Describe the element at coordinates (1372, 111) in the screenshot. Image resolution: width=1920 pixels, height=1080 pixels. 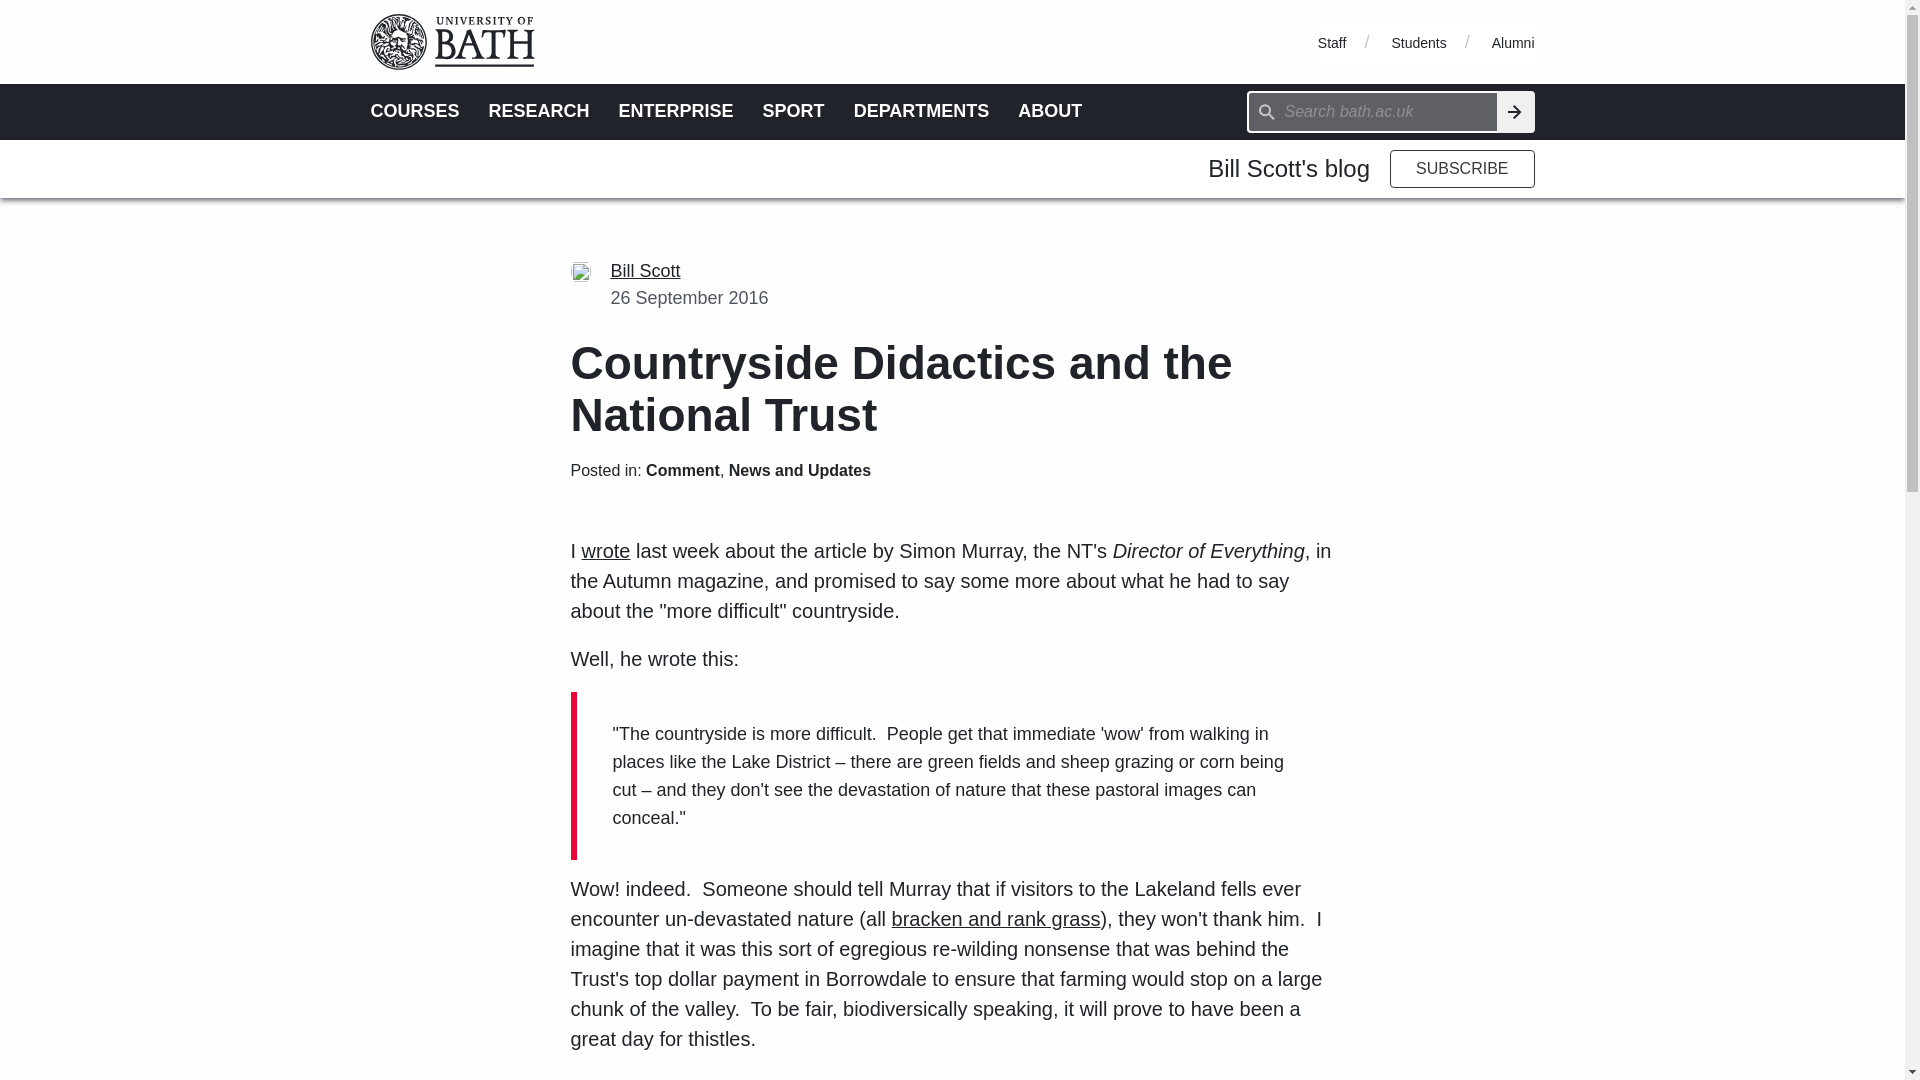
I see `Type search term here` at that location.